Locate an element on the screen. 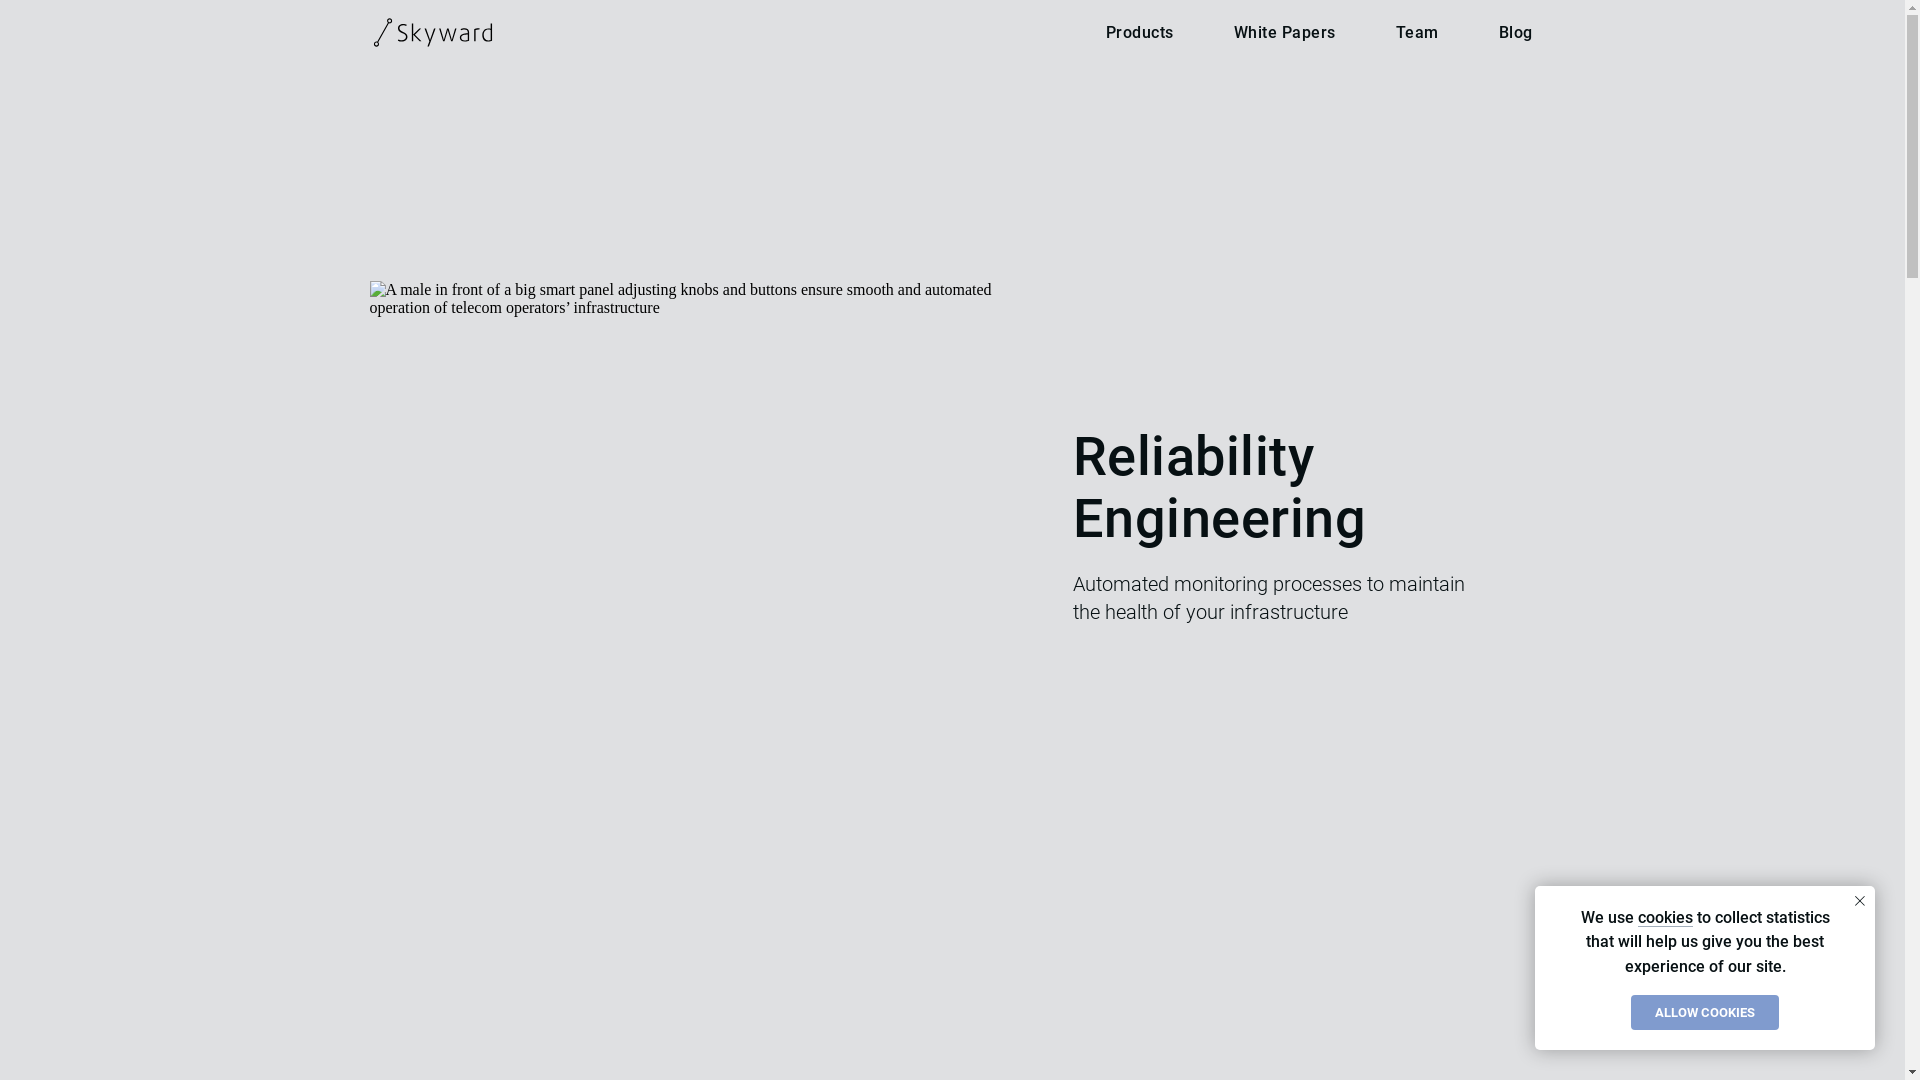  White Papers is located at coordinates (1285, 32).